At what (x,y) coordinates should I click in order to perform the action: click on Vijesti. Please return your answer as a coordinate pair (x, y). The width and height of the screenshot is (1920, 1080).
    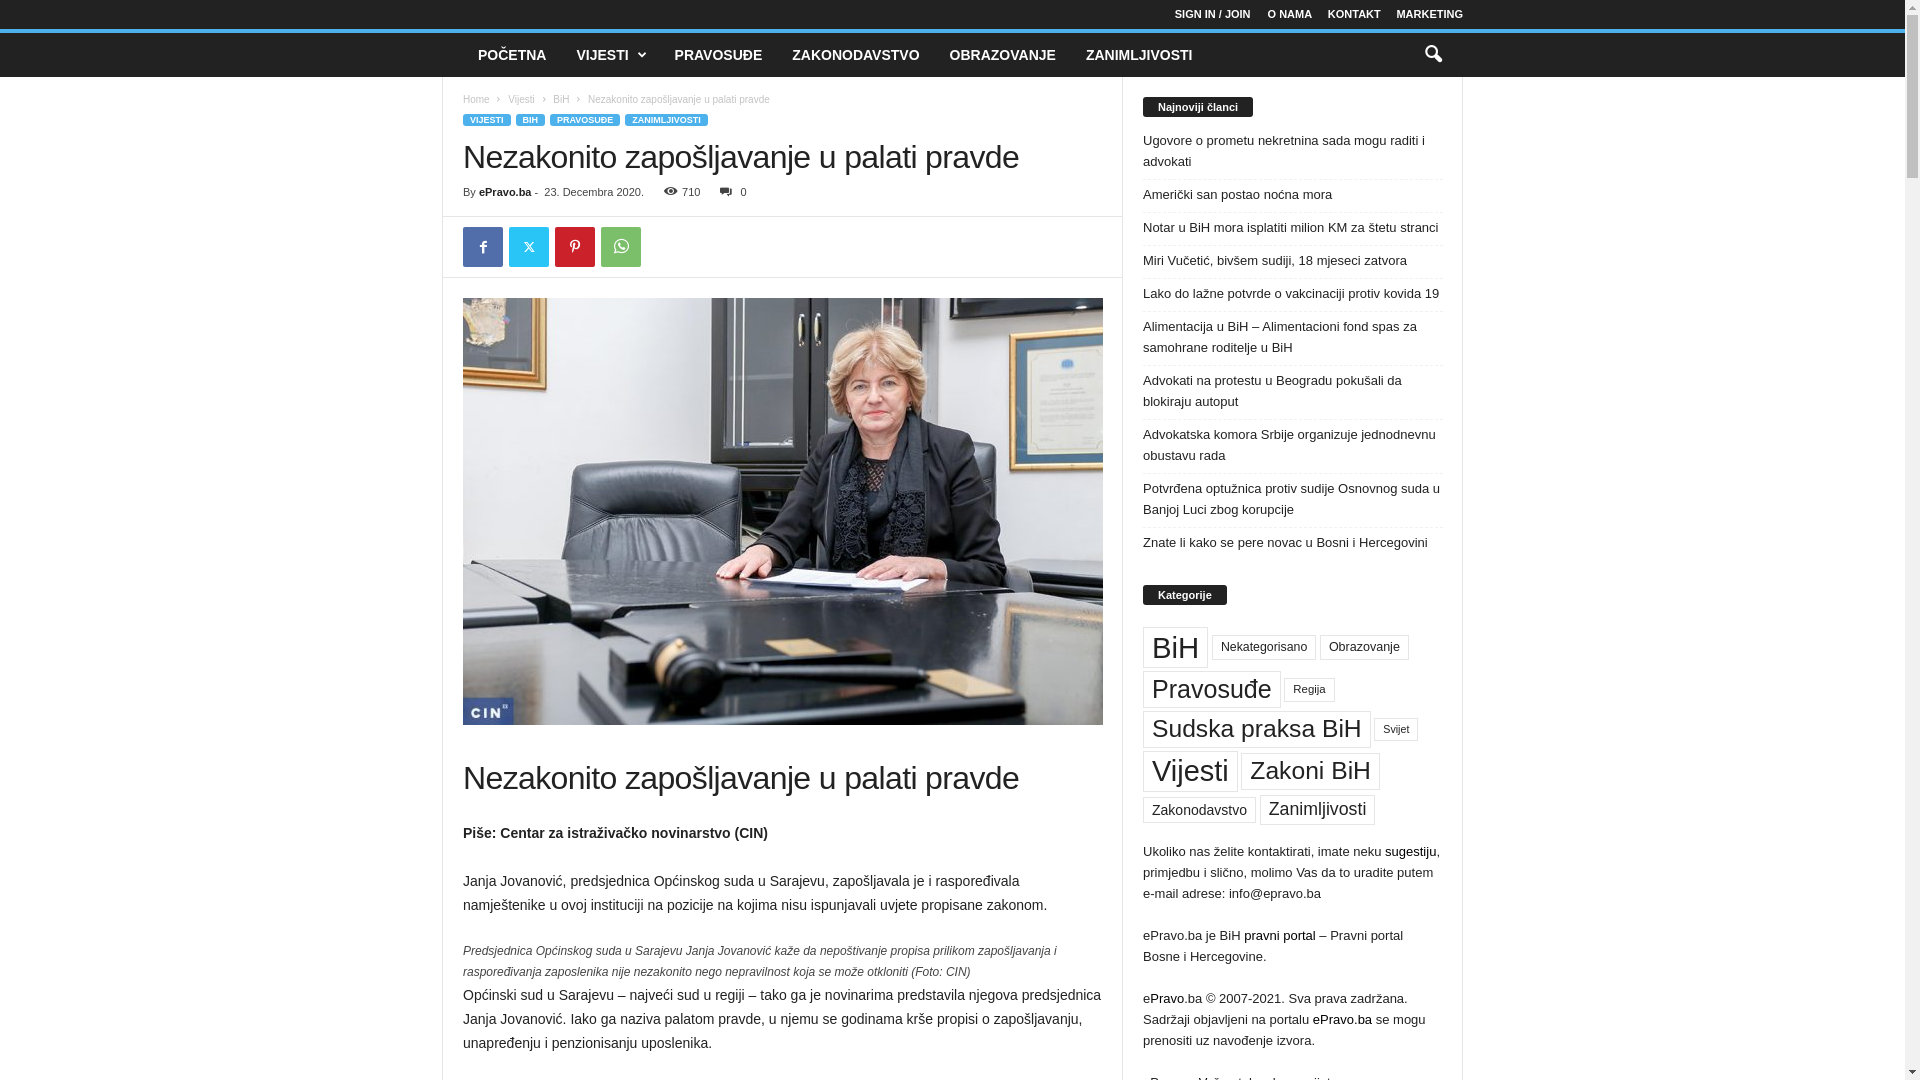
    Looking at the image, I should click on (522, 100).